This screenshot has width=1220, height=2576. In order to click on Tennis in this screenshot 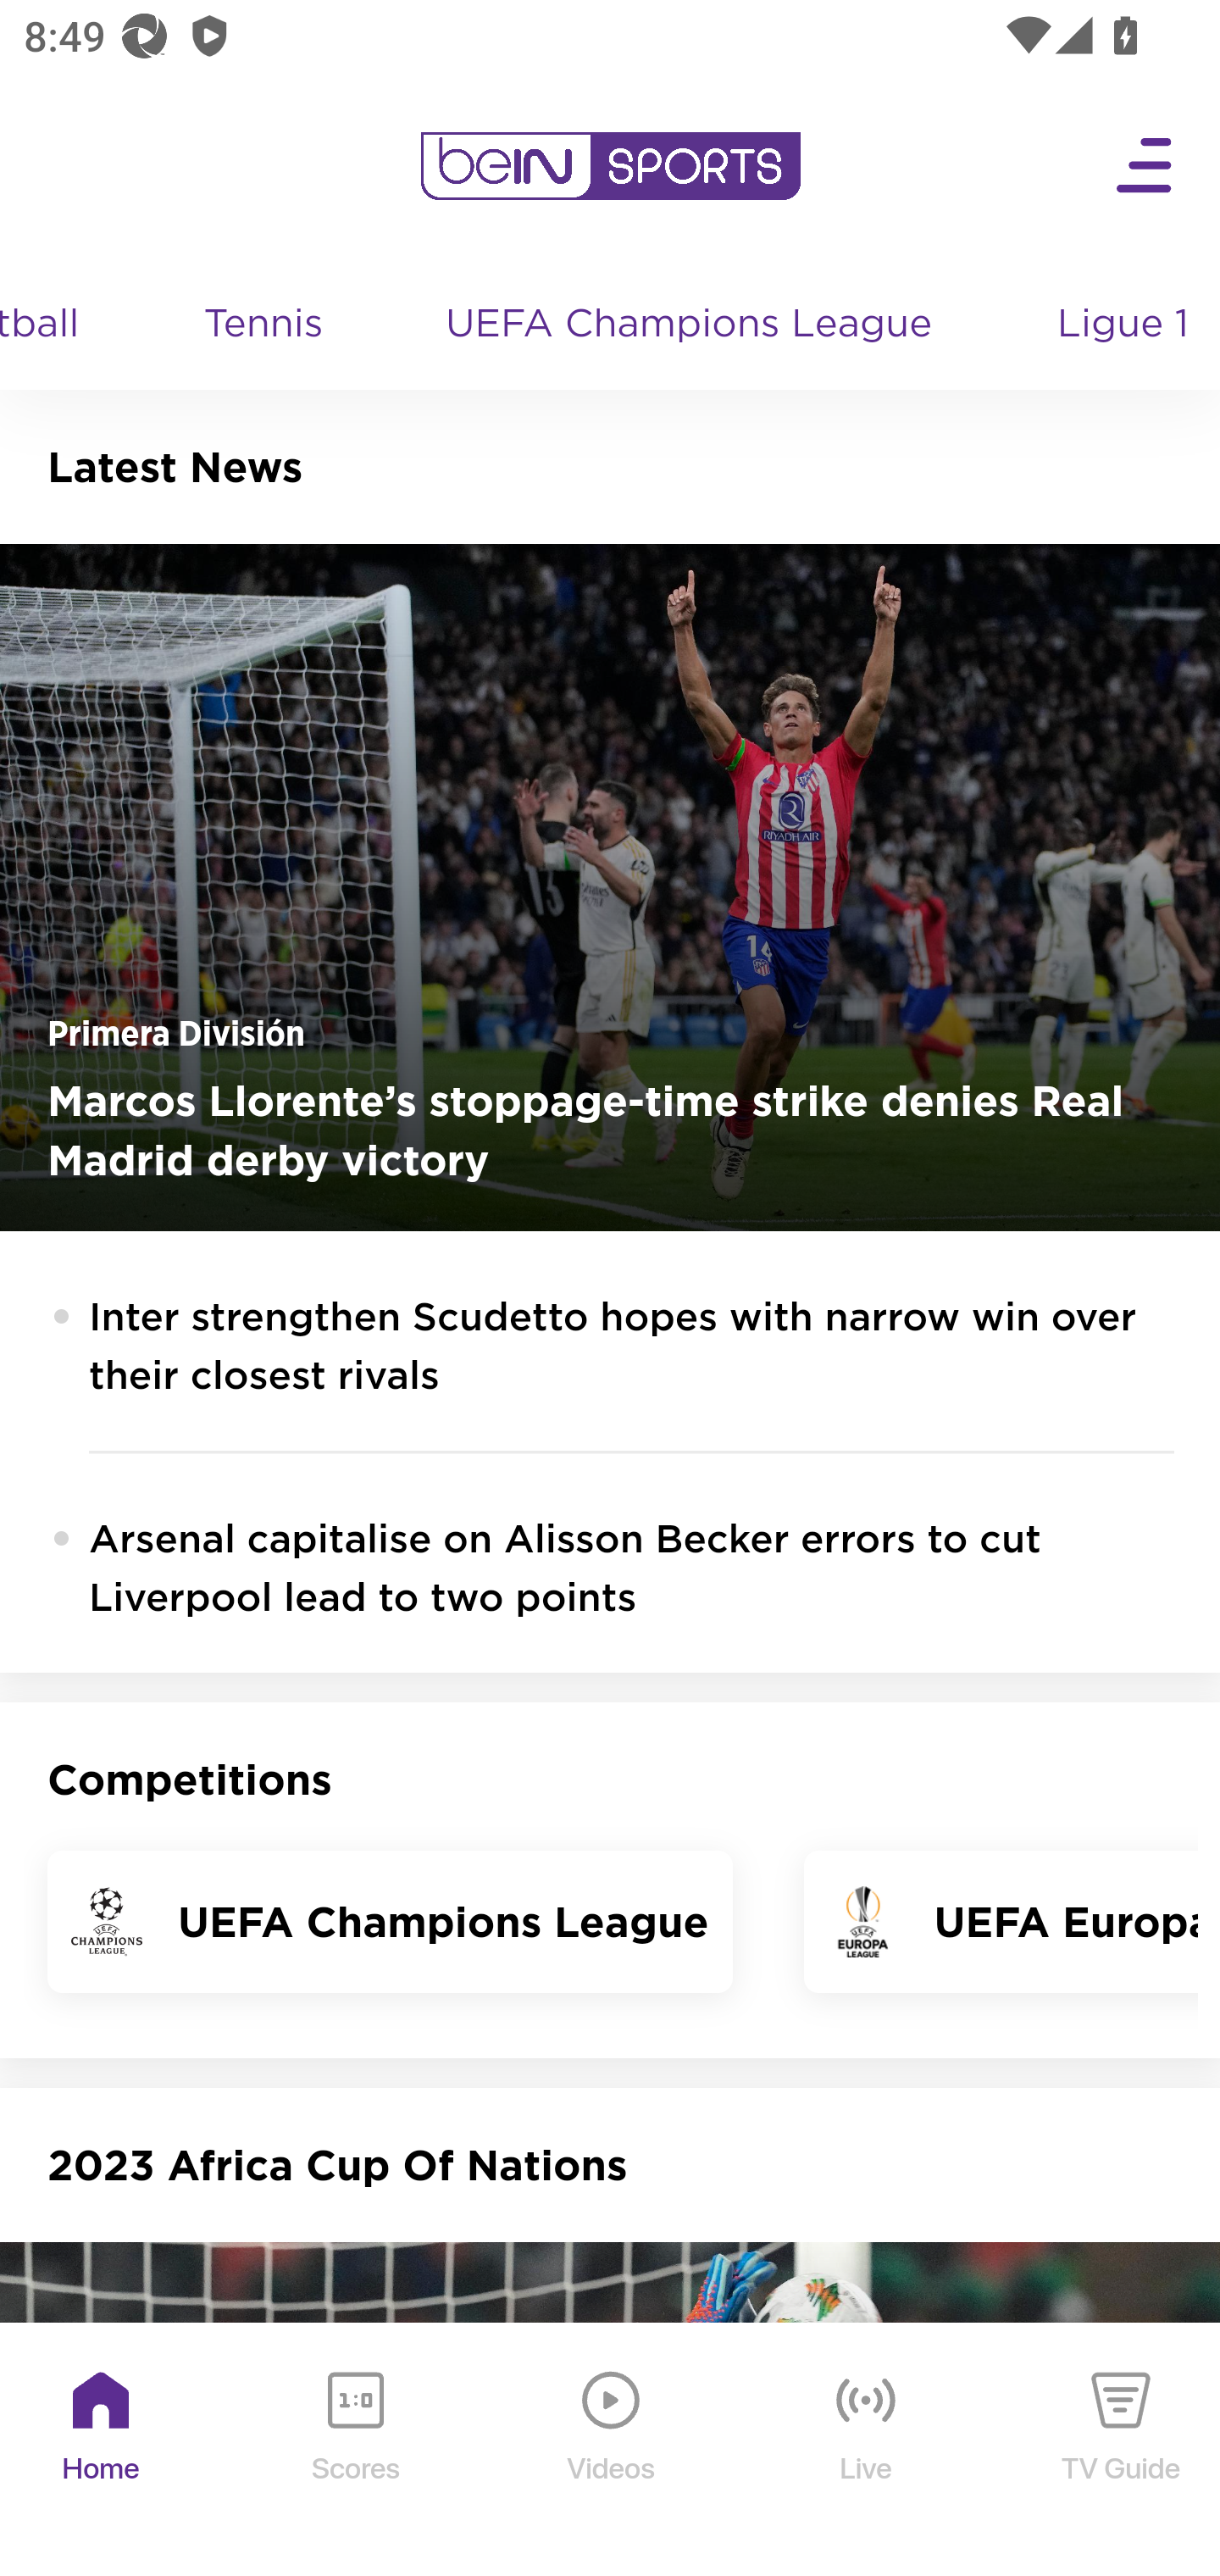, I will do `click(265, 325)`.